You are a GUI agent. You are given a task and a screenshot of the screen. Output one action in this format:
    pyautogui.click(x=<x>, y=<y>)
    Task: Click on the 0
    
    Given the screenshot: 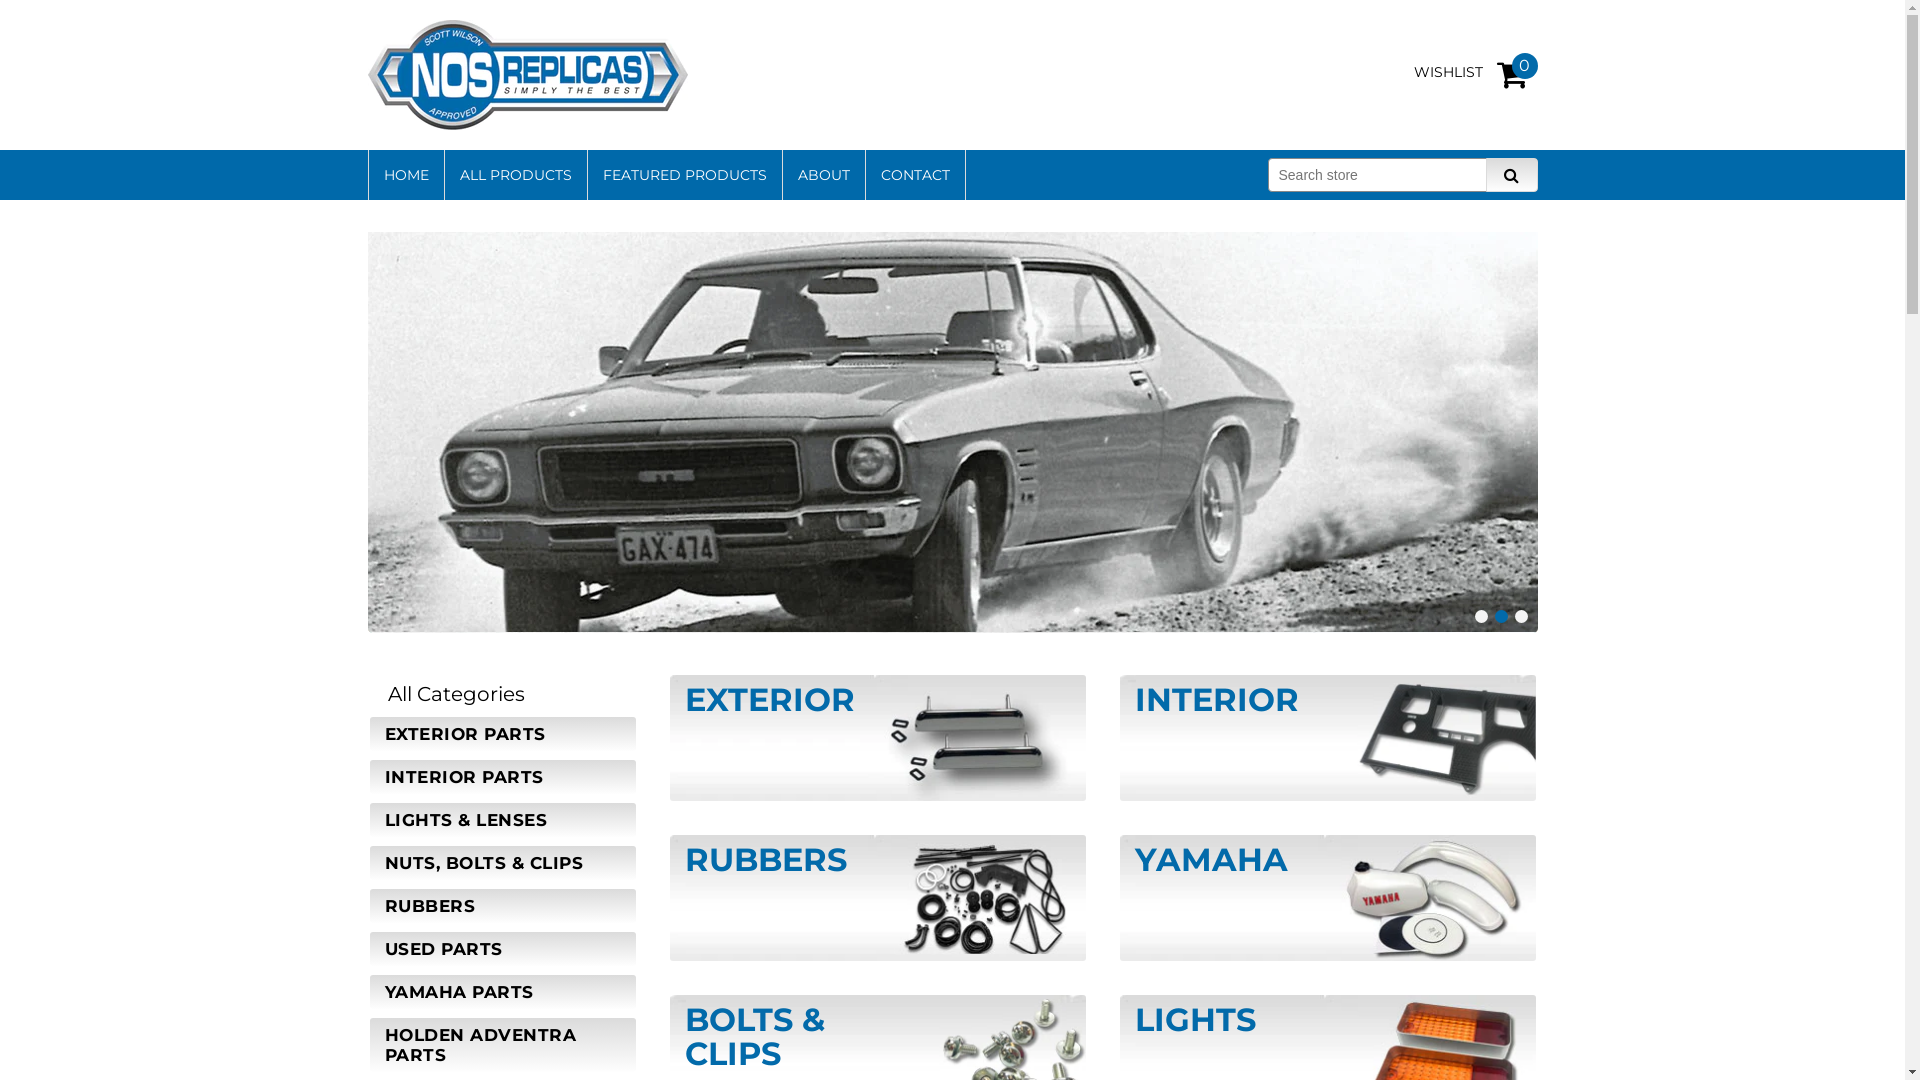 What is the action you would take?
    pyautogui.click(x=1516, y=66)
    